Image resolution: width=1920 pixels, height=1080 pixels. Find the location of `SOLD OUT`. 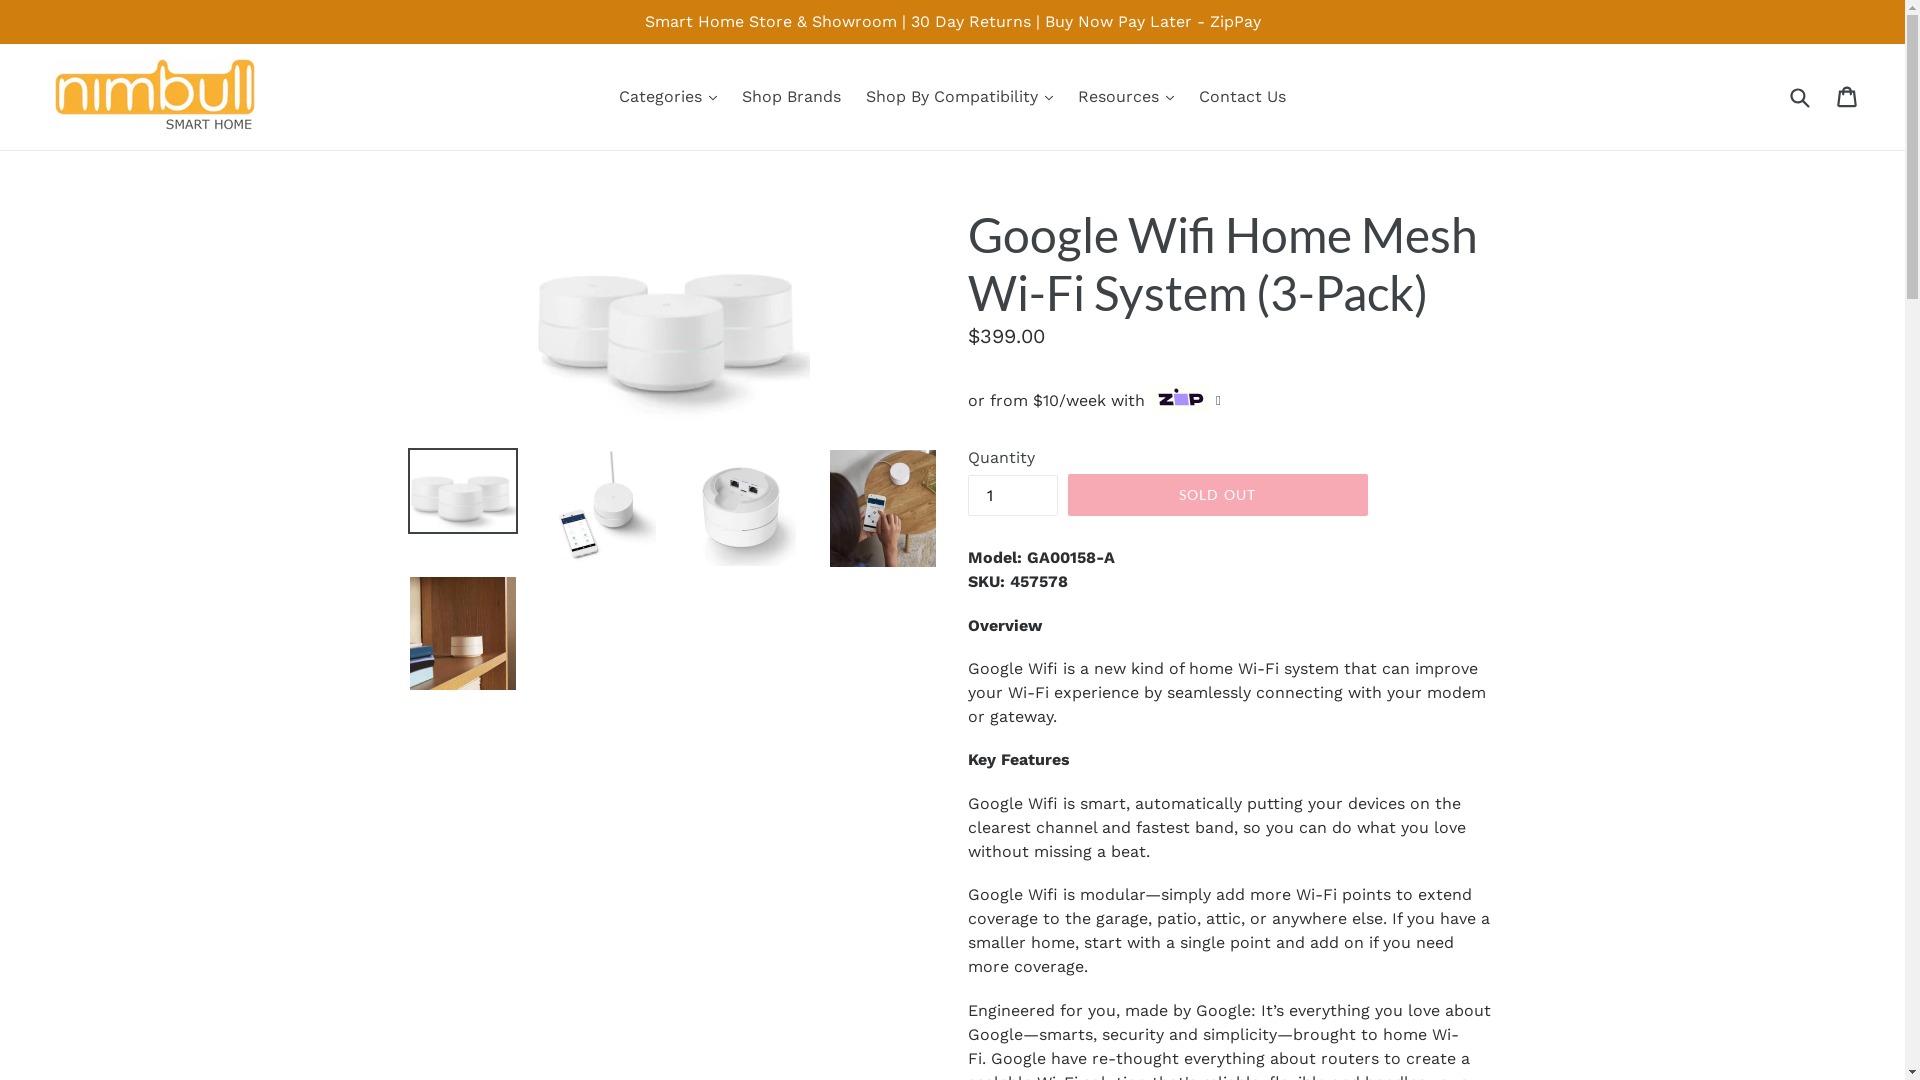

SOLD OUT is located at coordinates (1218, 495).